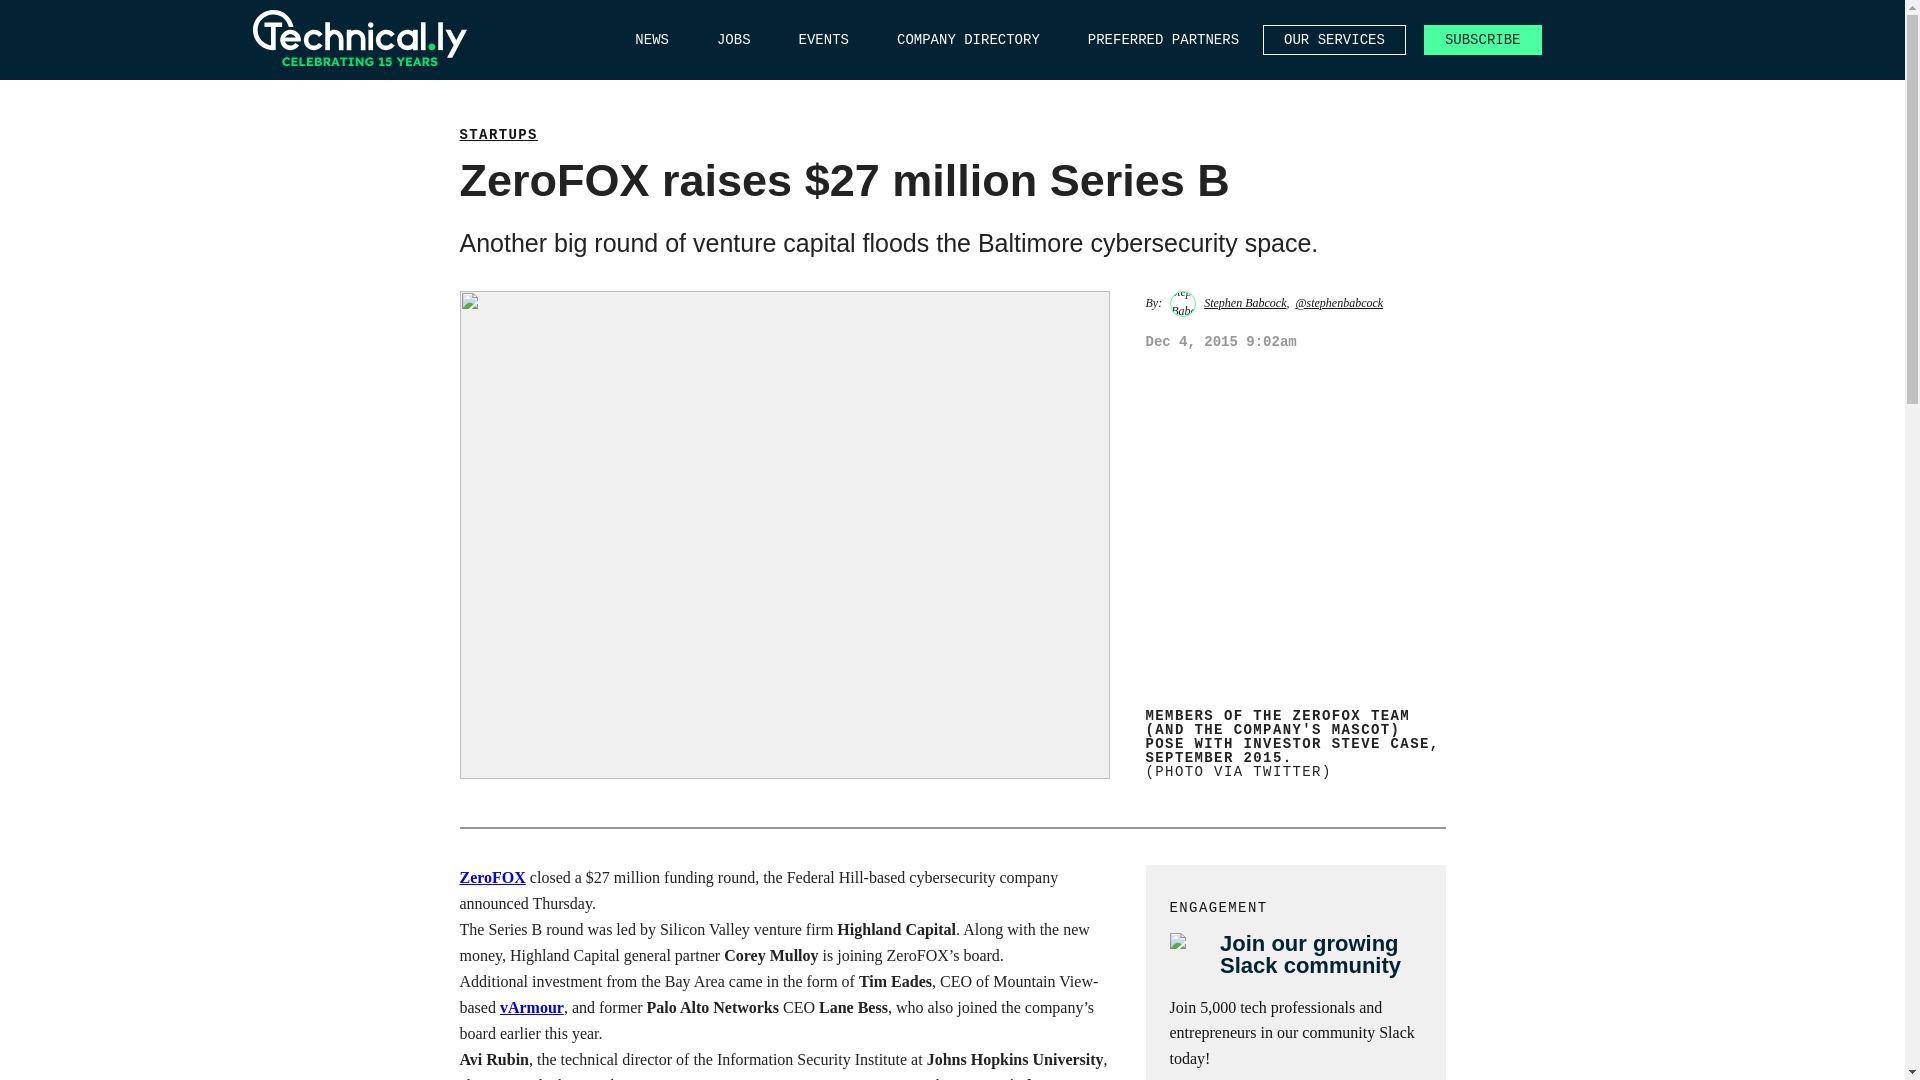  What do you see at coordinates (968, 40) in the screenshot?
I see `COMPANY DIRECTORY` at bounding box center [968, 40].